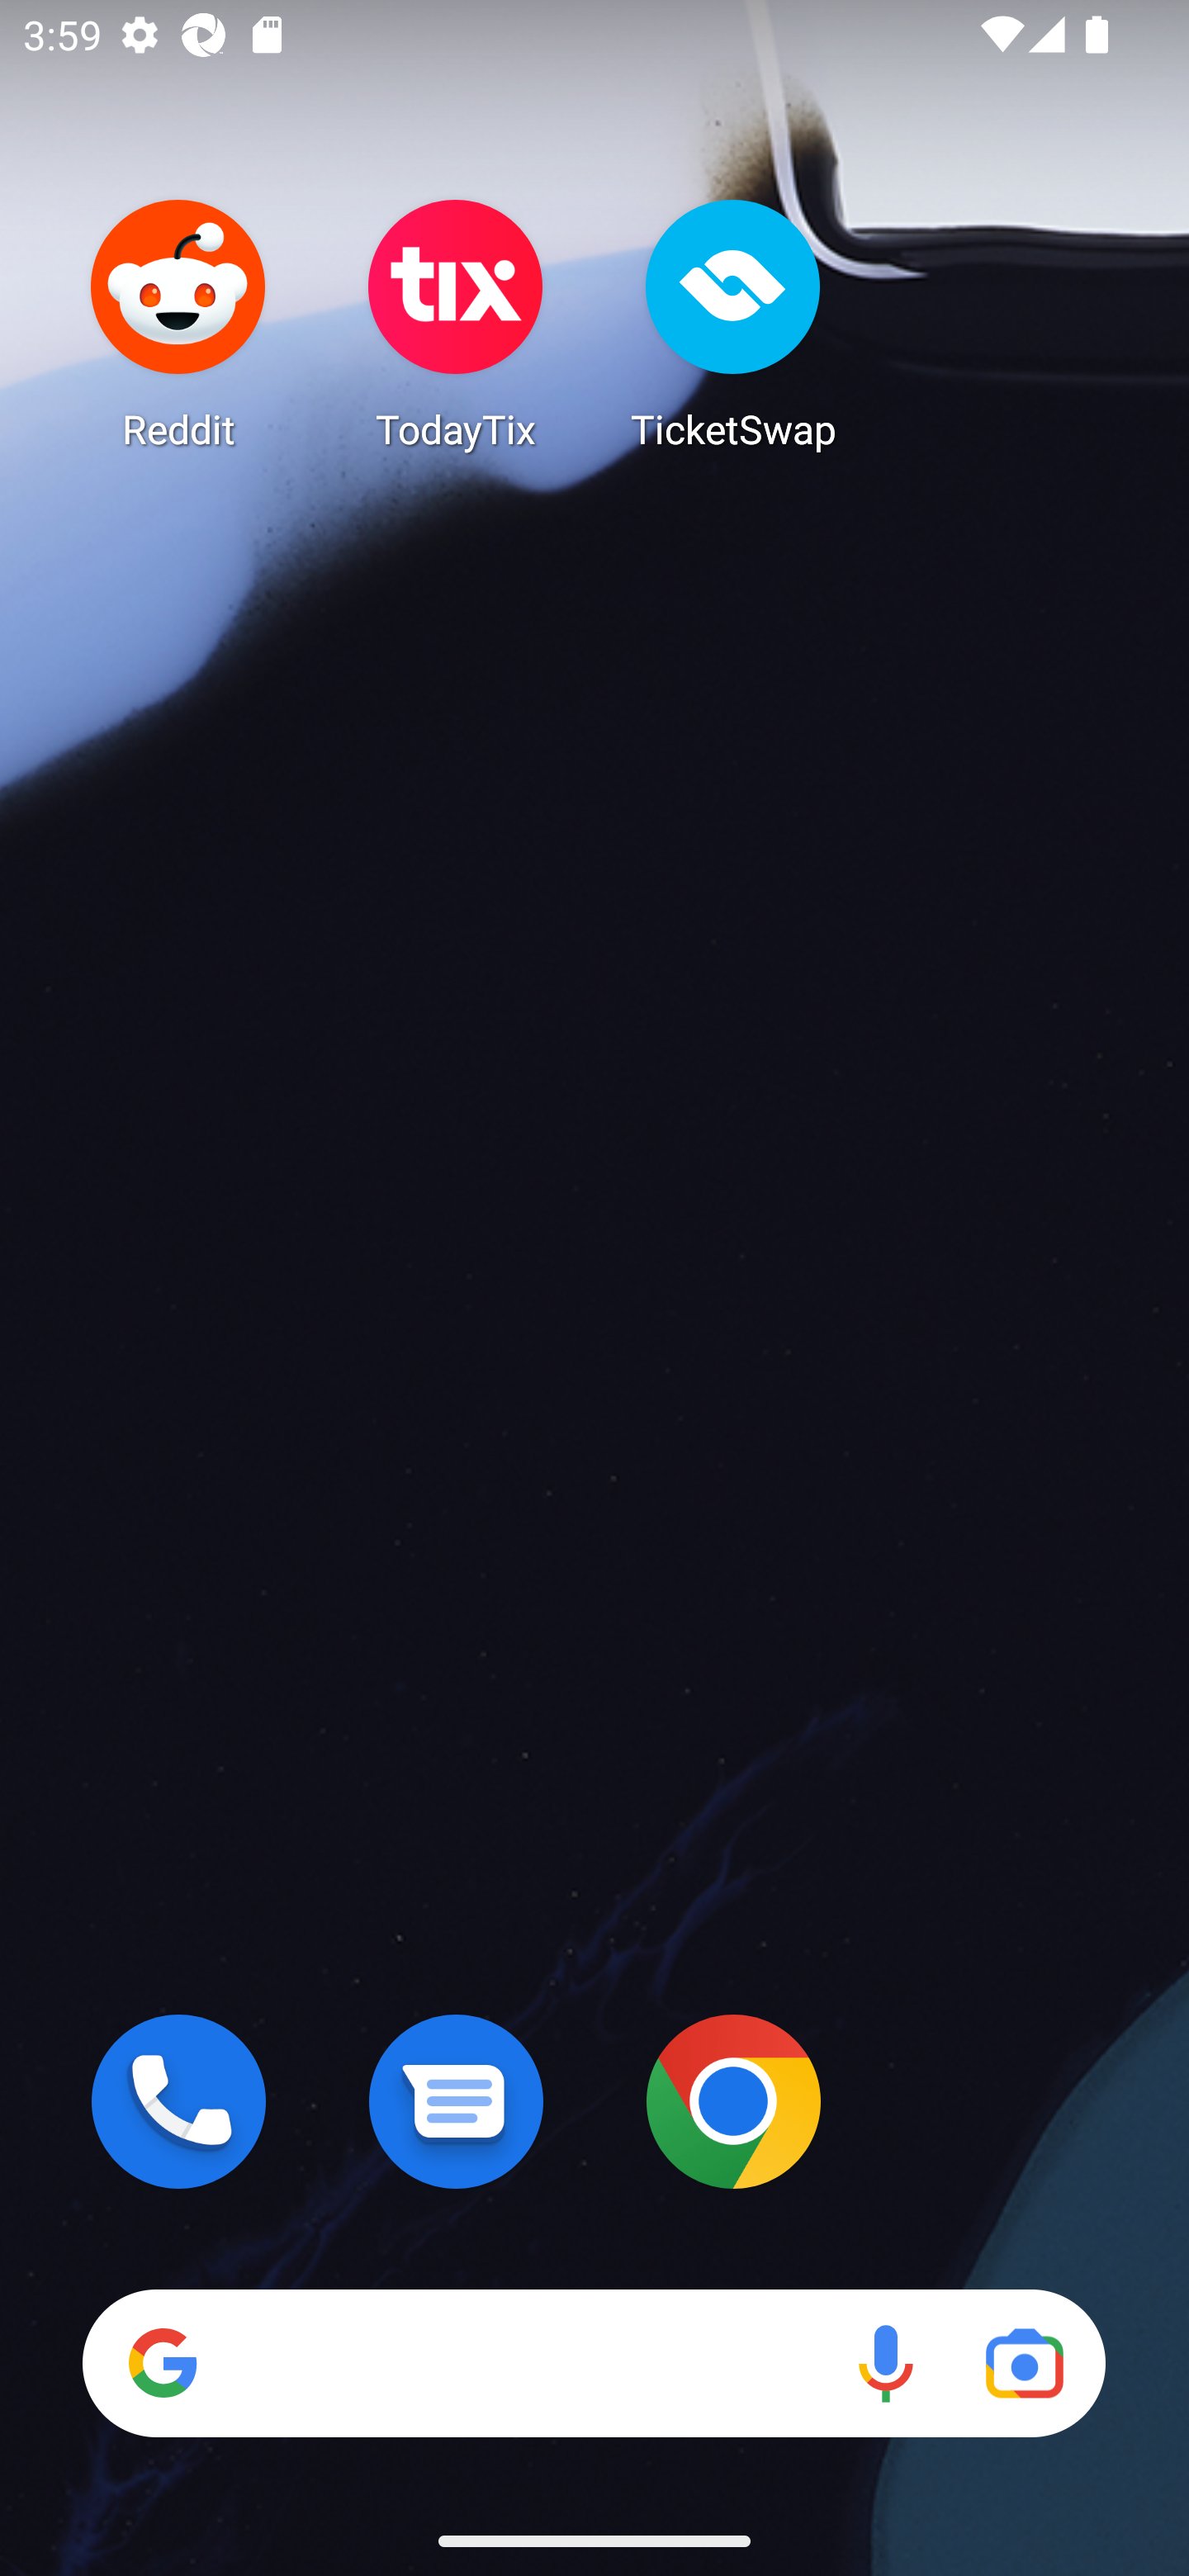 The width and height of the screenshot is (1189, 2576). I want to click on Google Lens, so click(1024, 2363).